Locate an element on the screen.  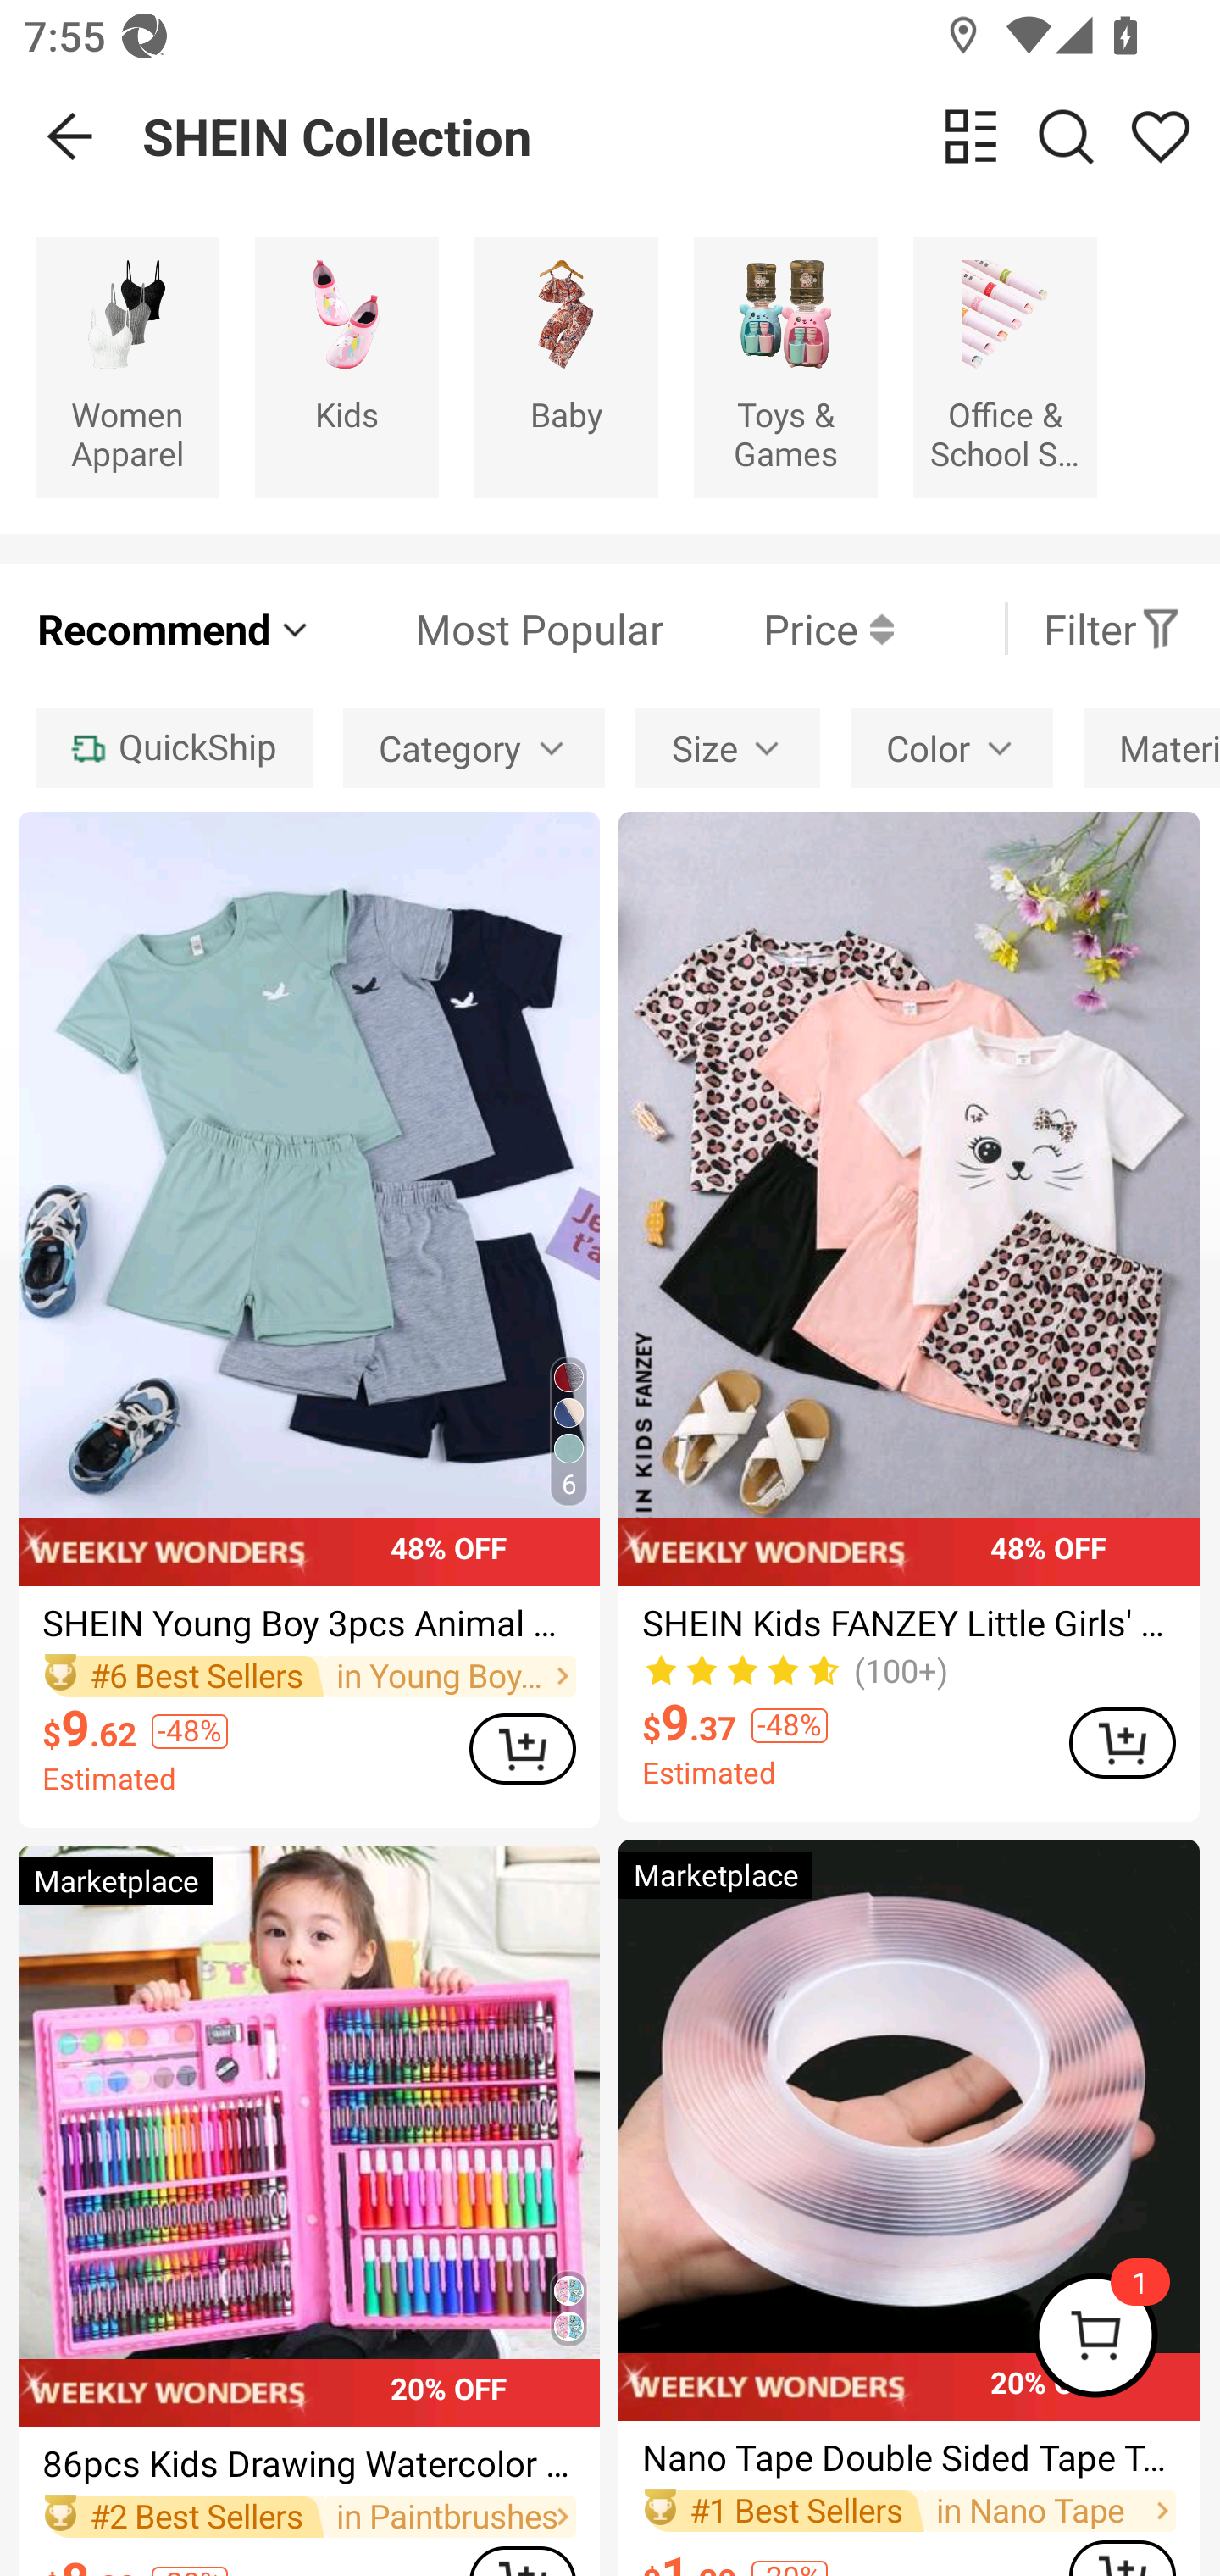
Price is located at coordinates (779, 628).